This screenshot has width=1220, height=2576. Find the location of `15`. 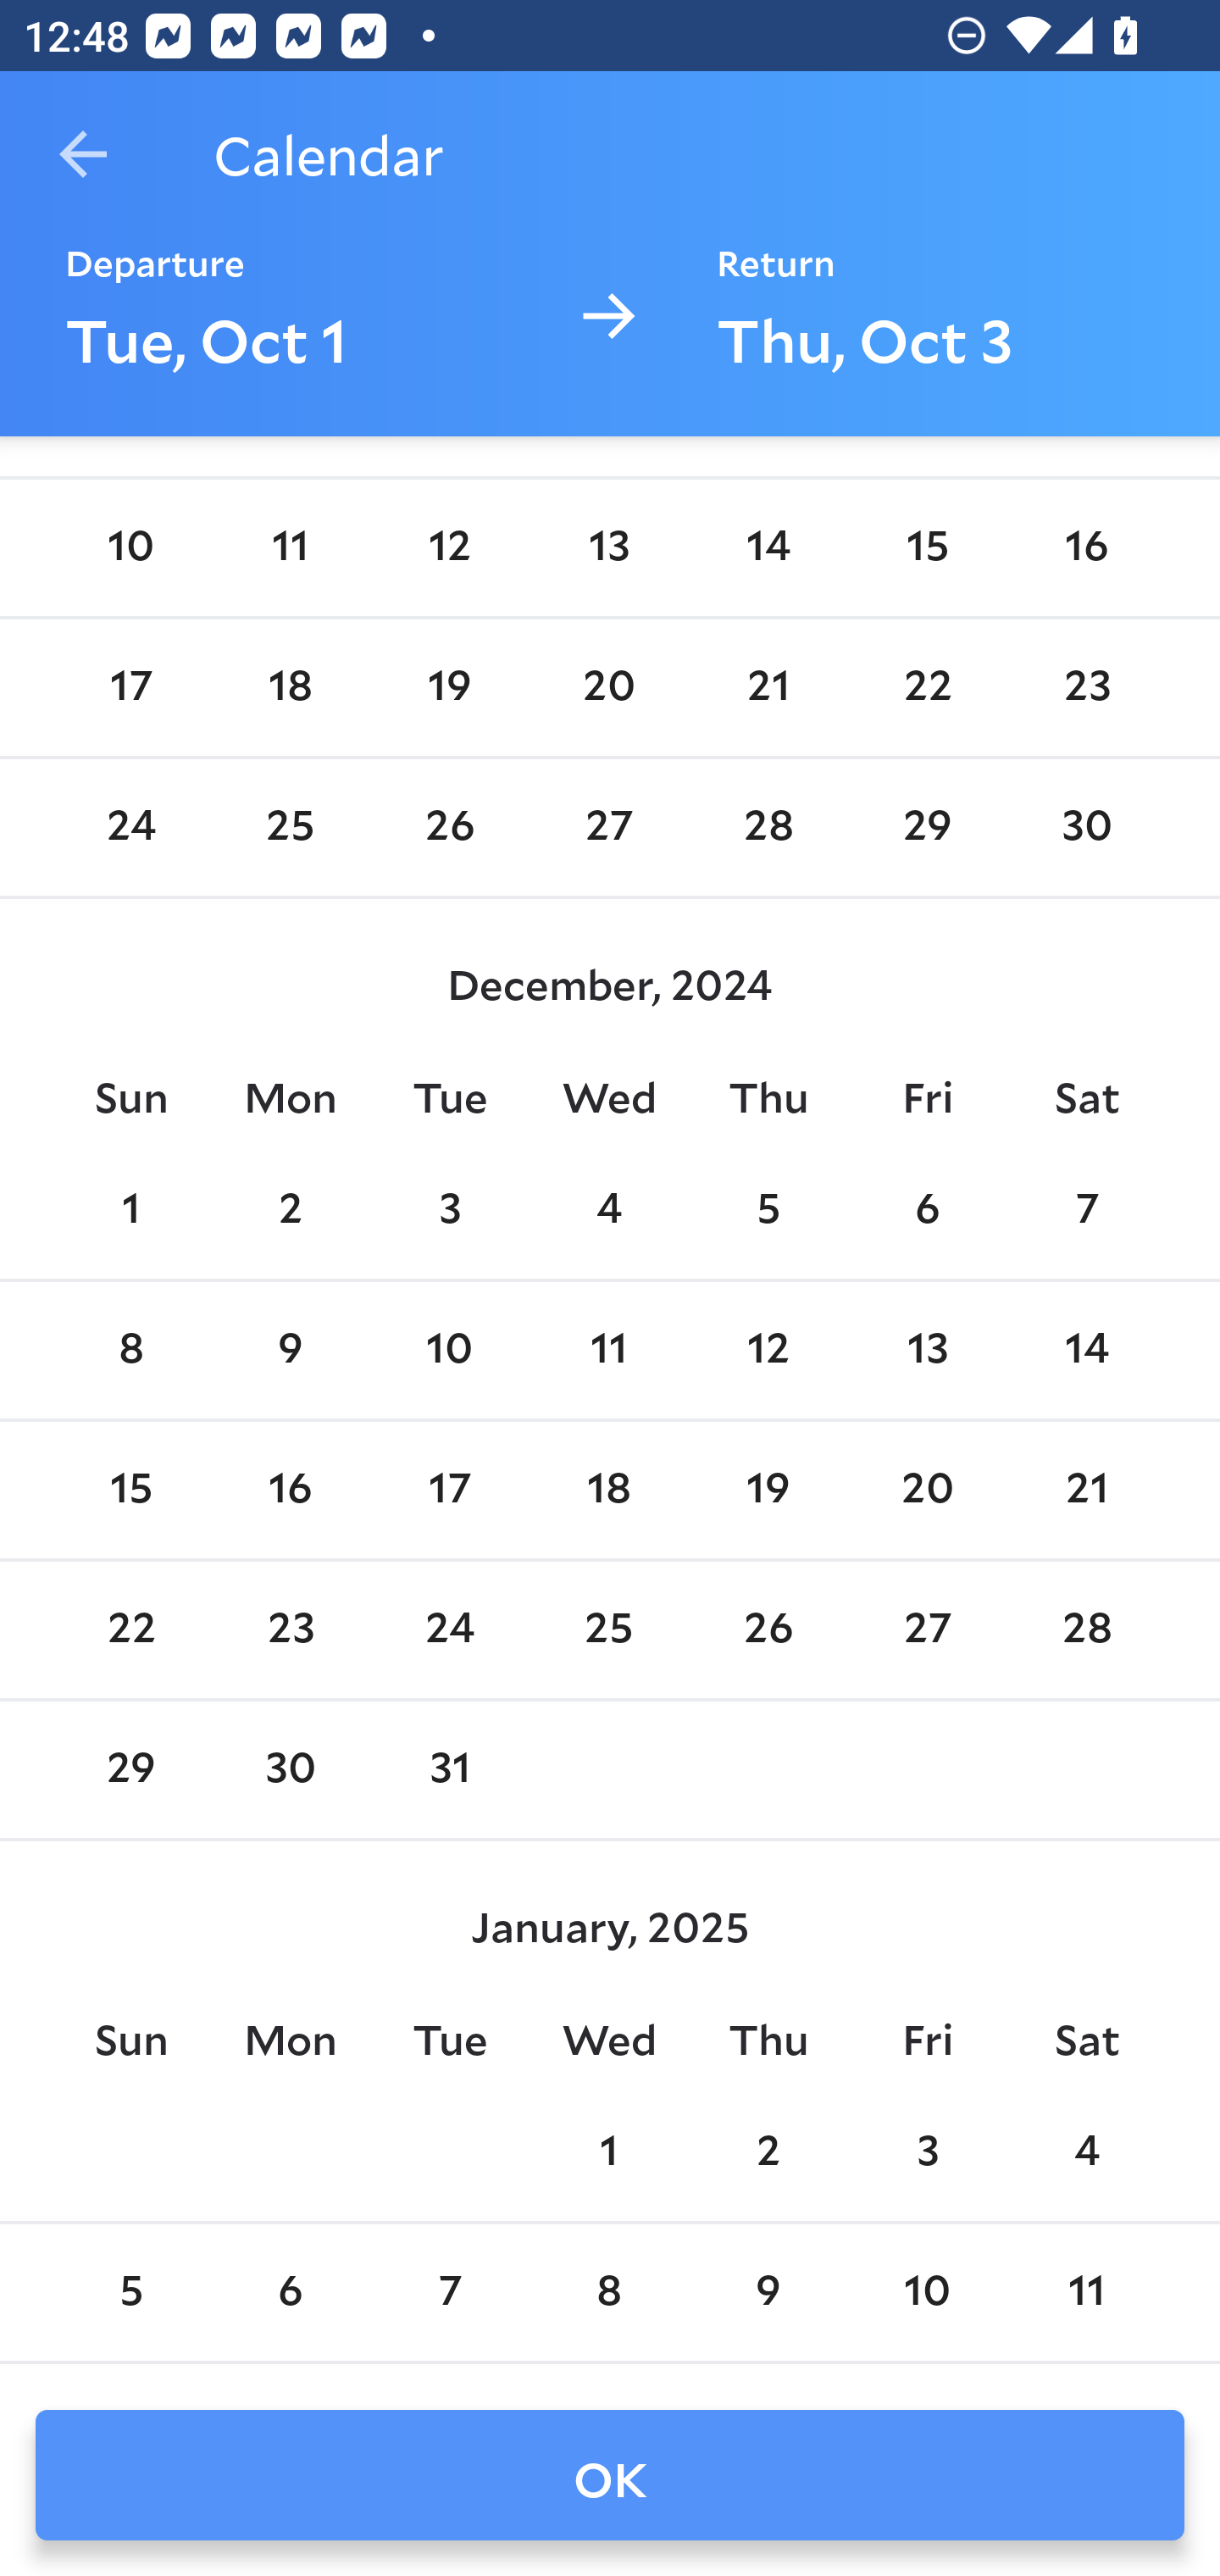

15 is located at coordinates (927, 548).